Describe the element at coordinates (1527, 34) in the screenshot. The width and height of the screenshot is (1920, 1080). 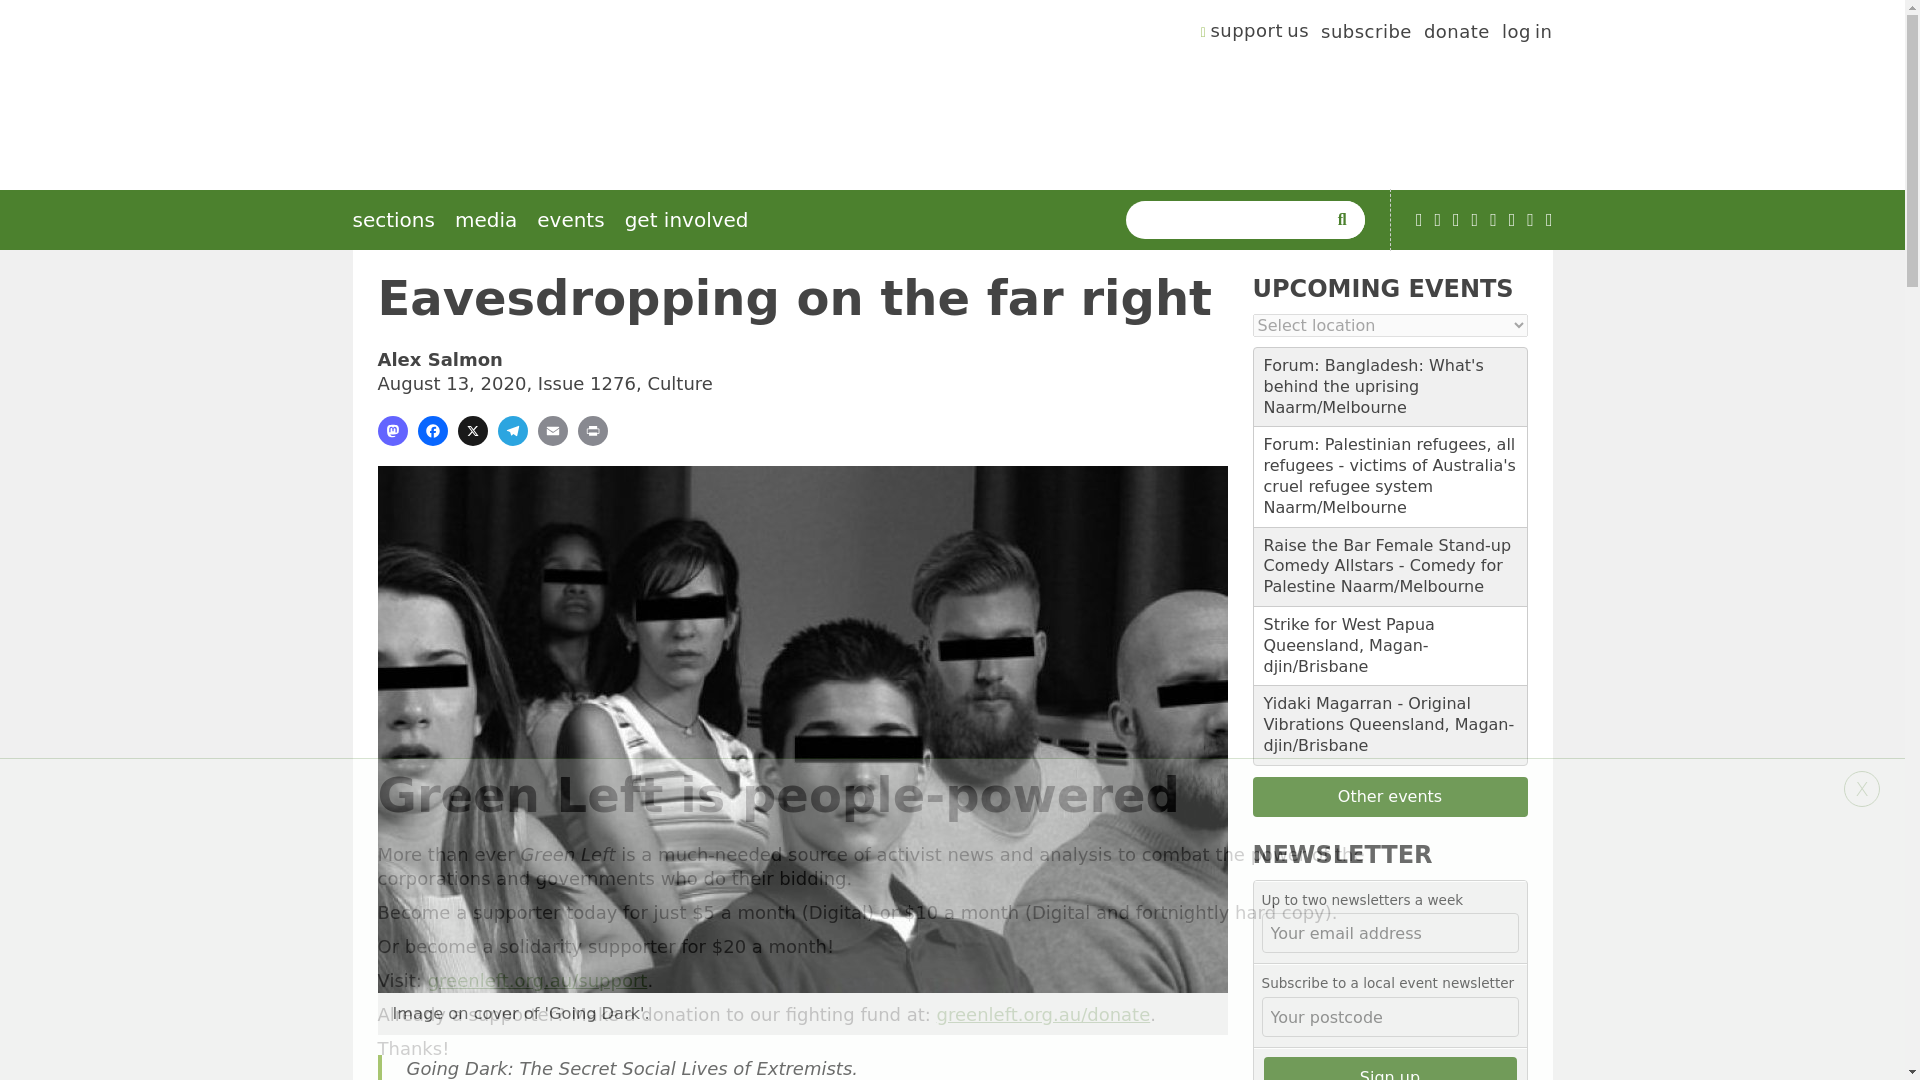
I see `log in` at that location.